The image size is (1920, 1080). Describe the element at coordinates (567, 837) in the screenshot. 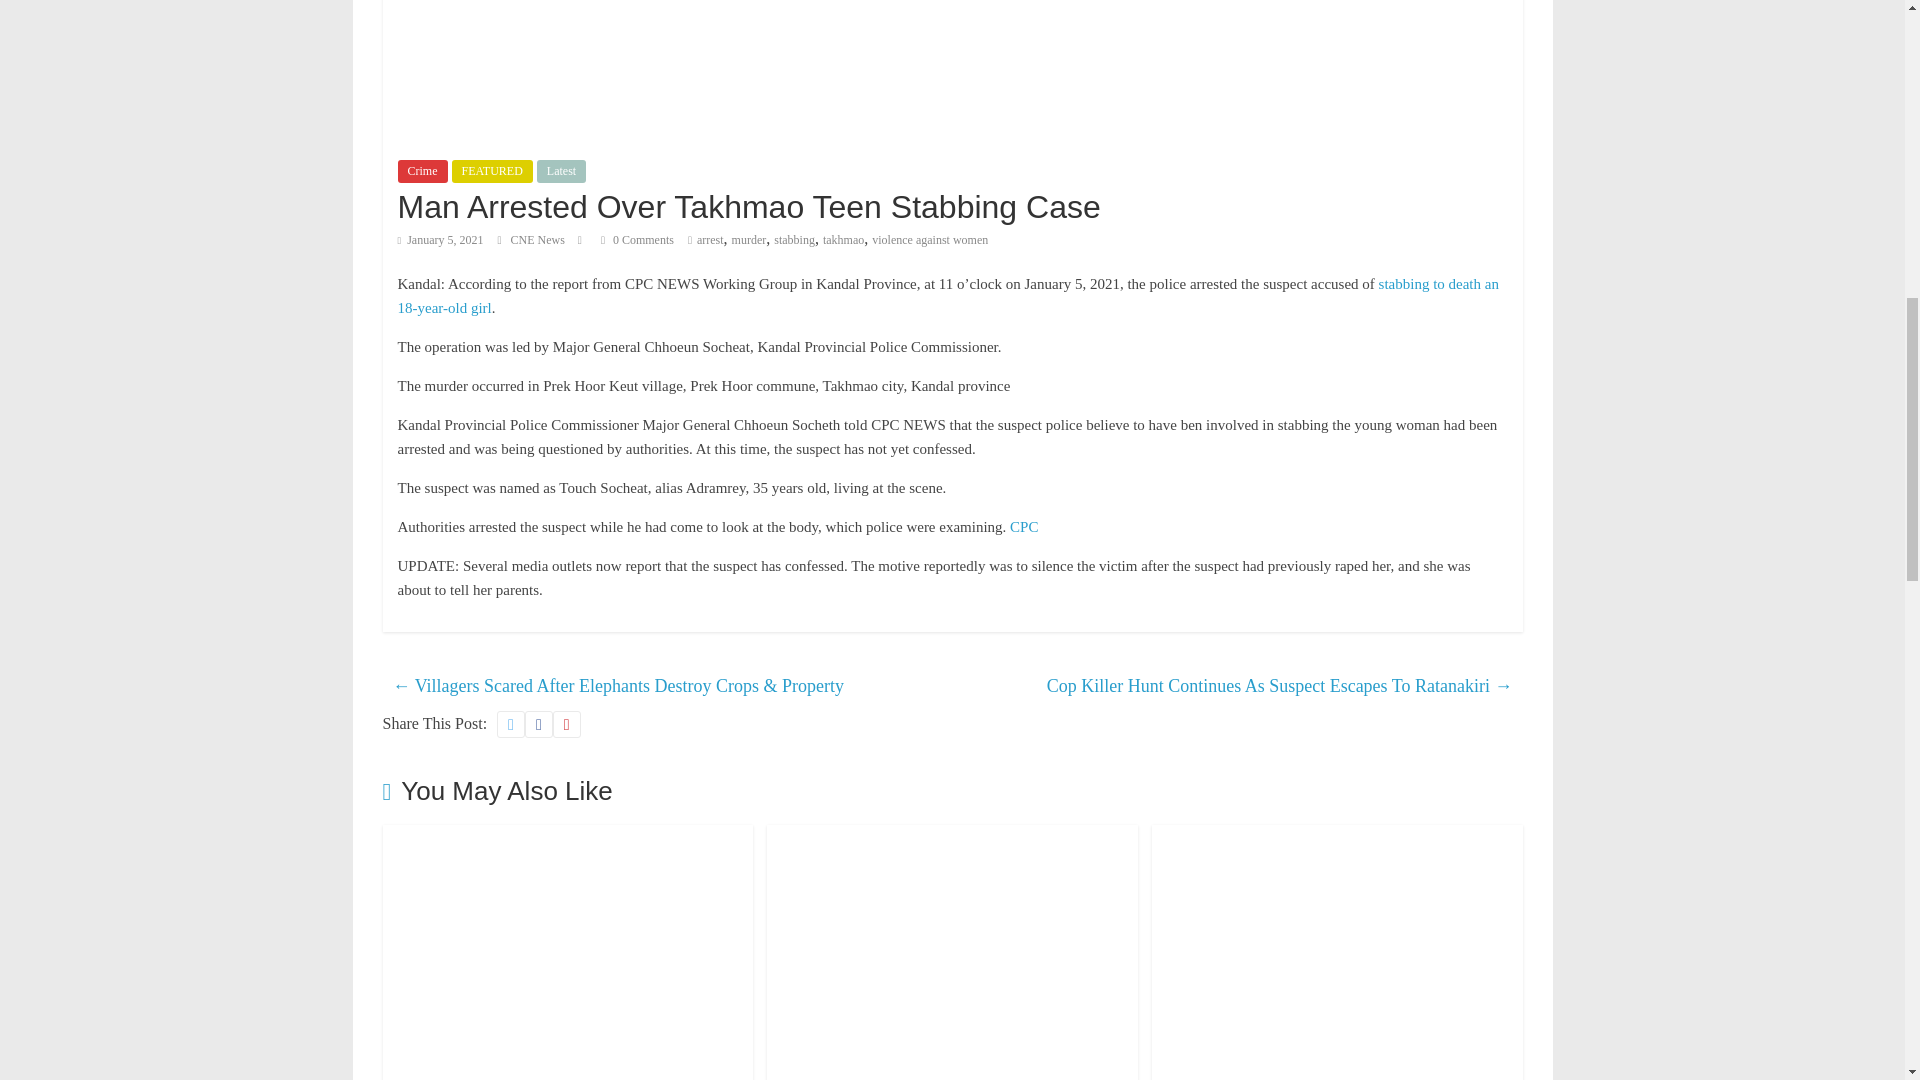

I see `Canadia Tower To Remain Closed` at that location.